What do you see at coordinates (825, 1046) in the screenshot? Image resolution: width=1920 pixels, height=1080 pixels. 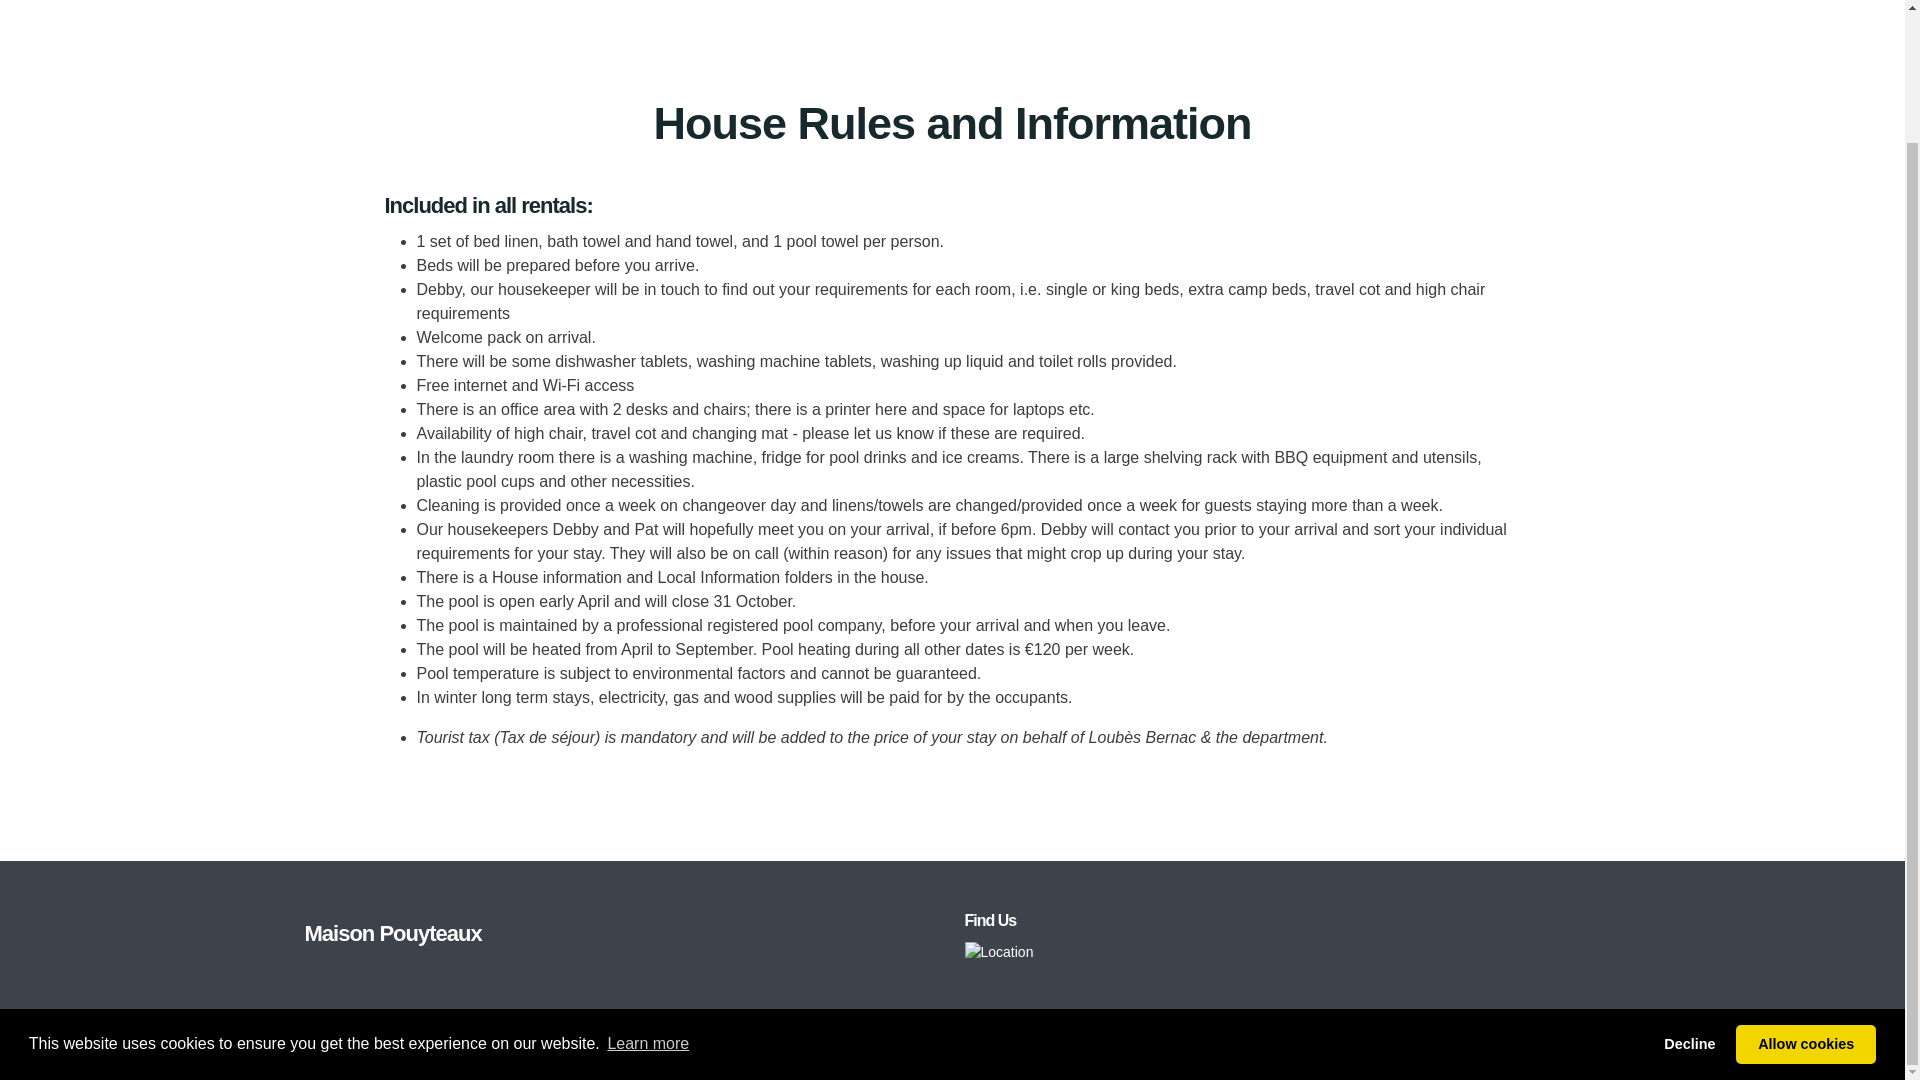 I see `Cookie Policy` at bounding box center [825, 1046].